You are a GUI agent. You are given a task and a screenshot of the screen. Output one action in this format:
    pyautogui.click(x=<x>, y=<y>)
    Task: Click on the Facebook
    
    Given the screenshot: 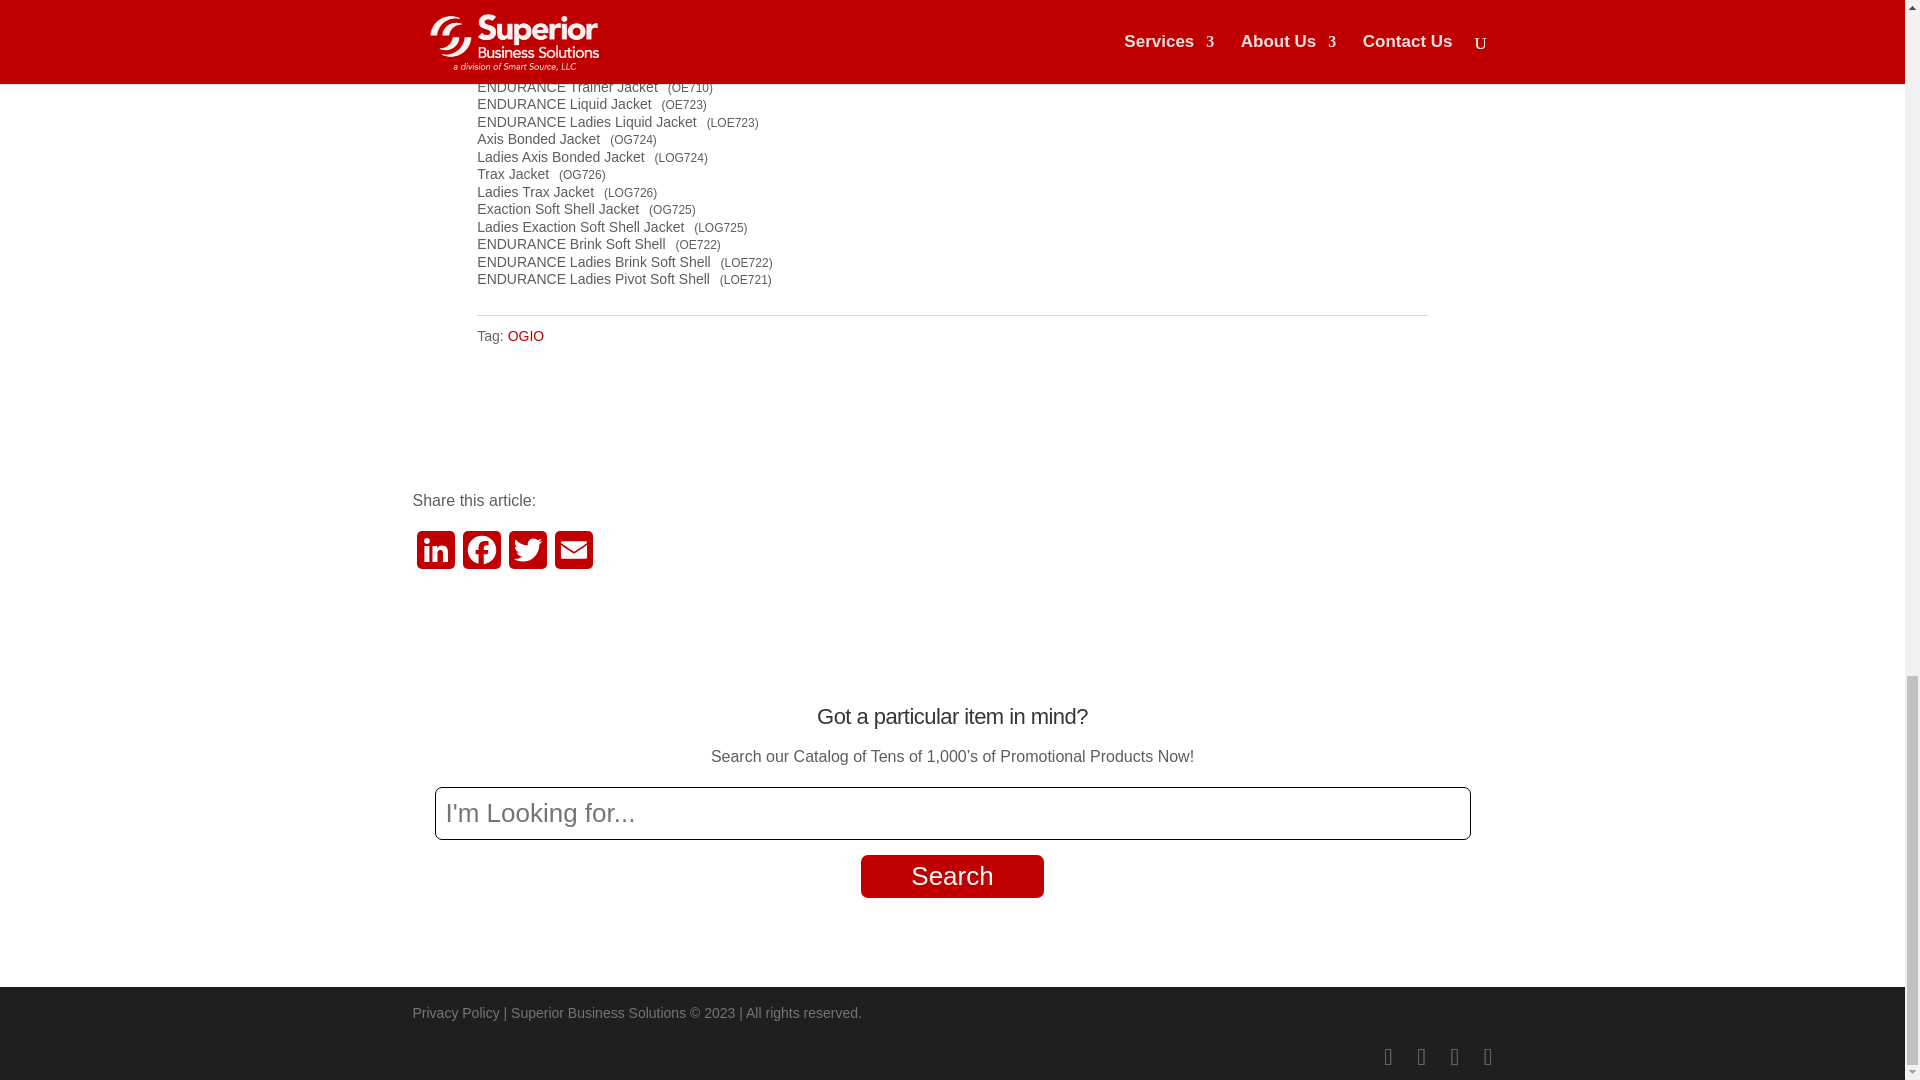 What is the action you would take?
    pyautogui.click(x=480, y=557)
    